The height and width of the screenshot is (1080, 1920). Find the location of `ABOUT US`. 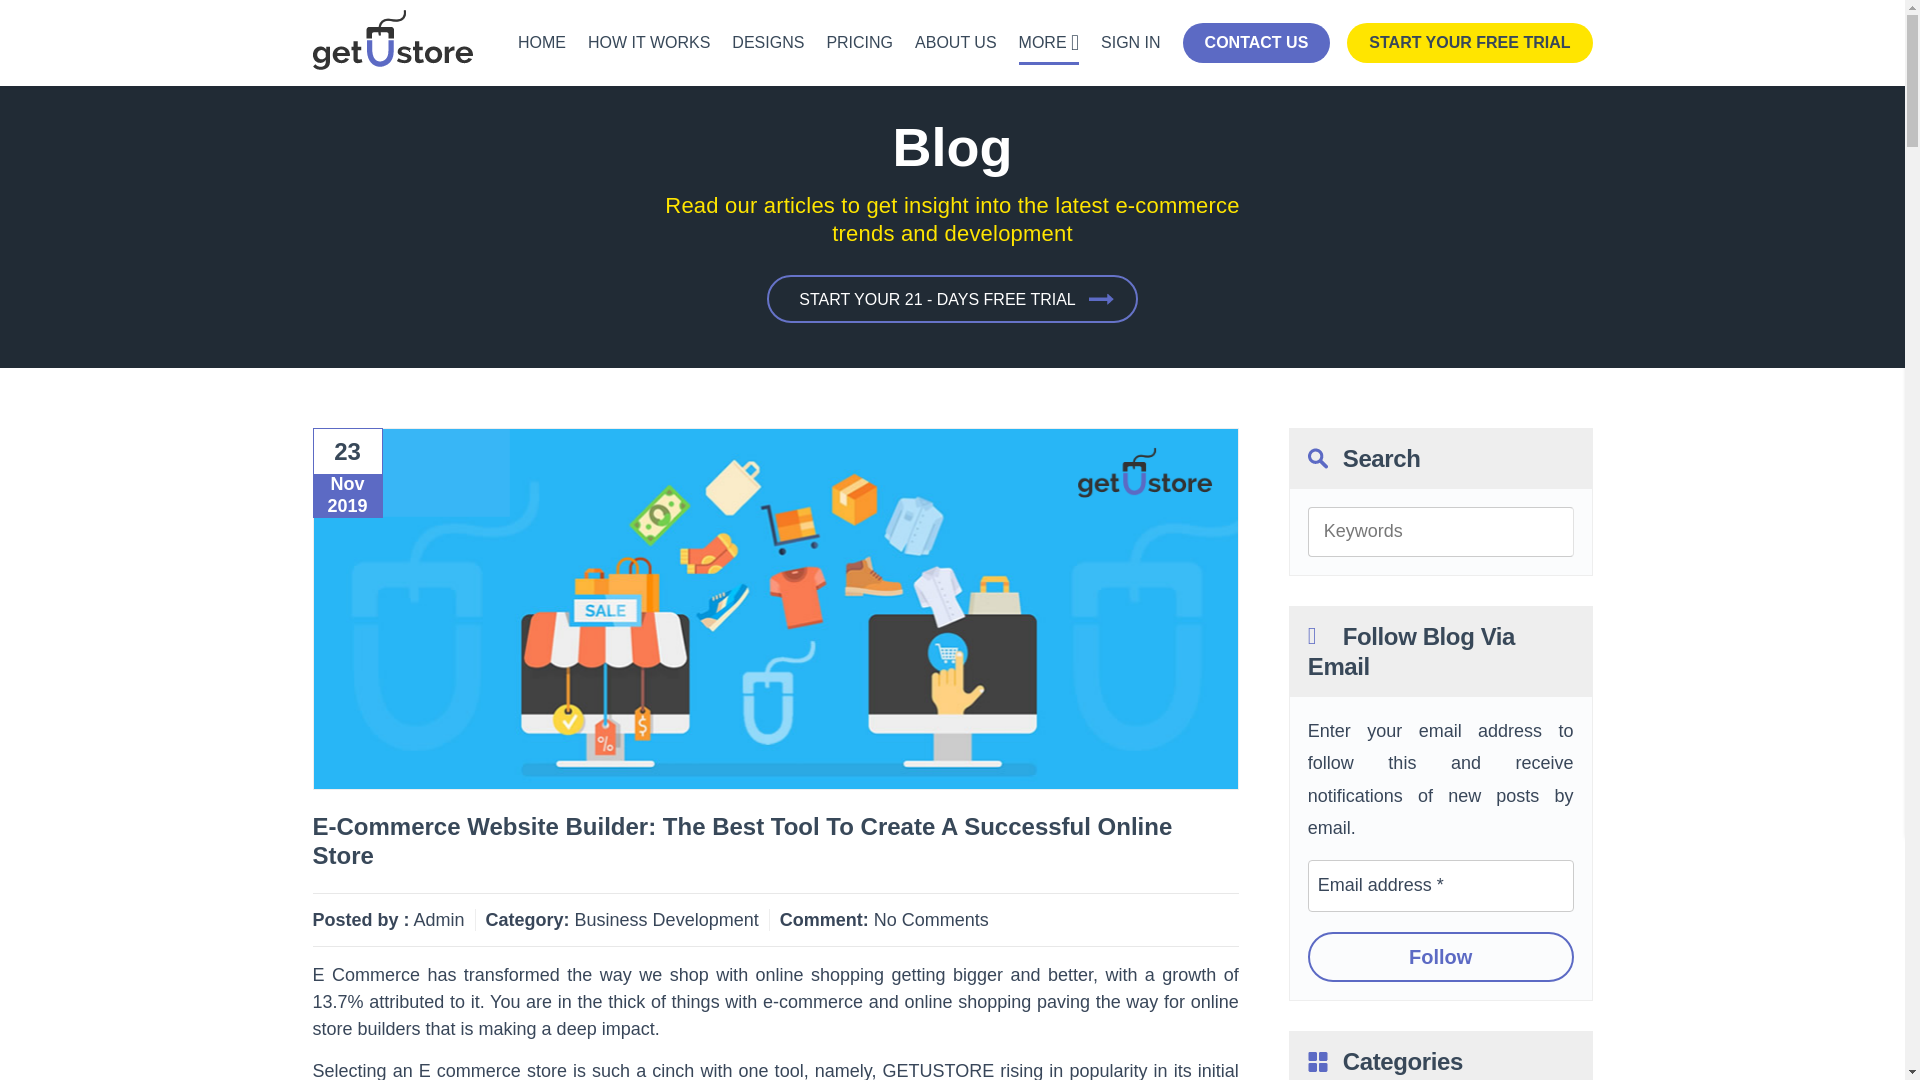

ABOUT US is located at coordinates (956, 42).